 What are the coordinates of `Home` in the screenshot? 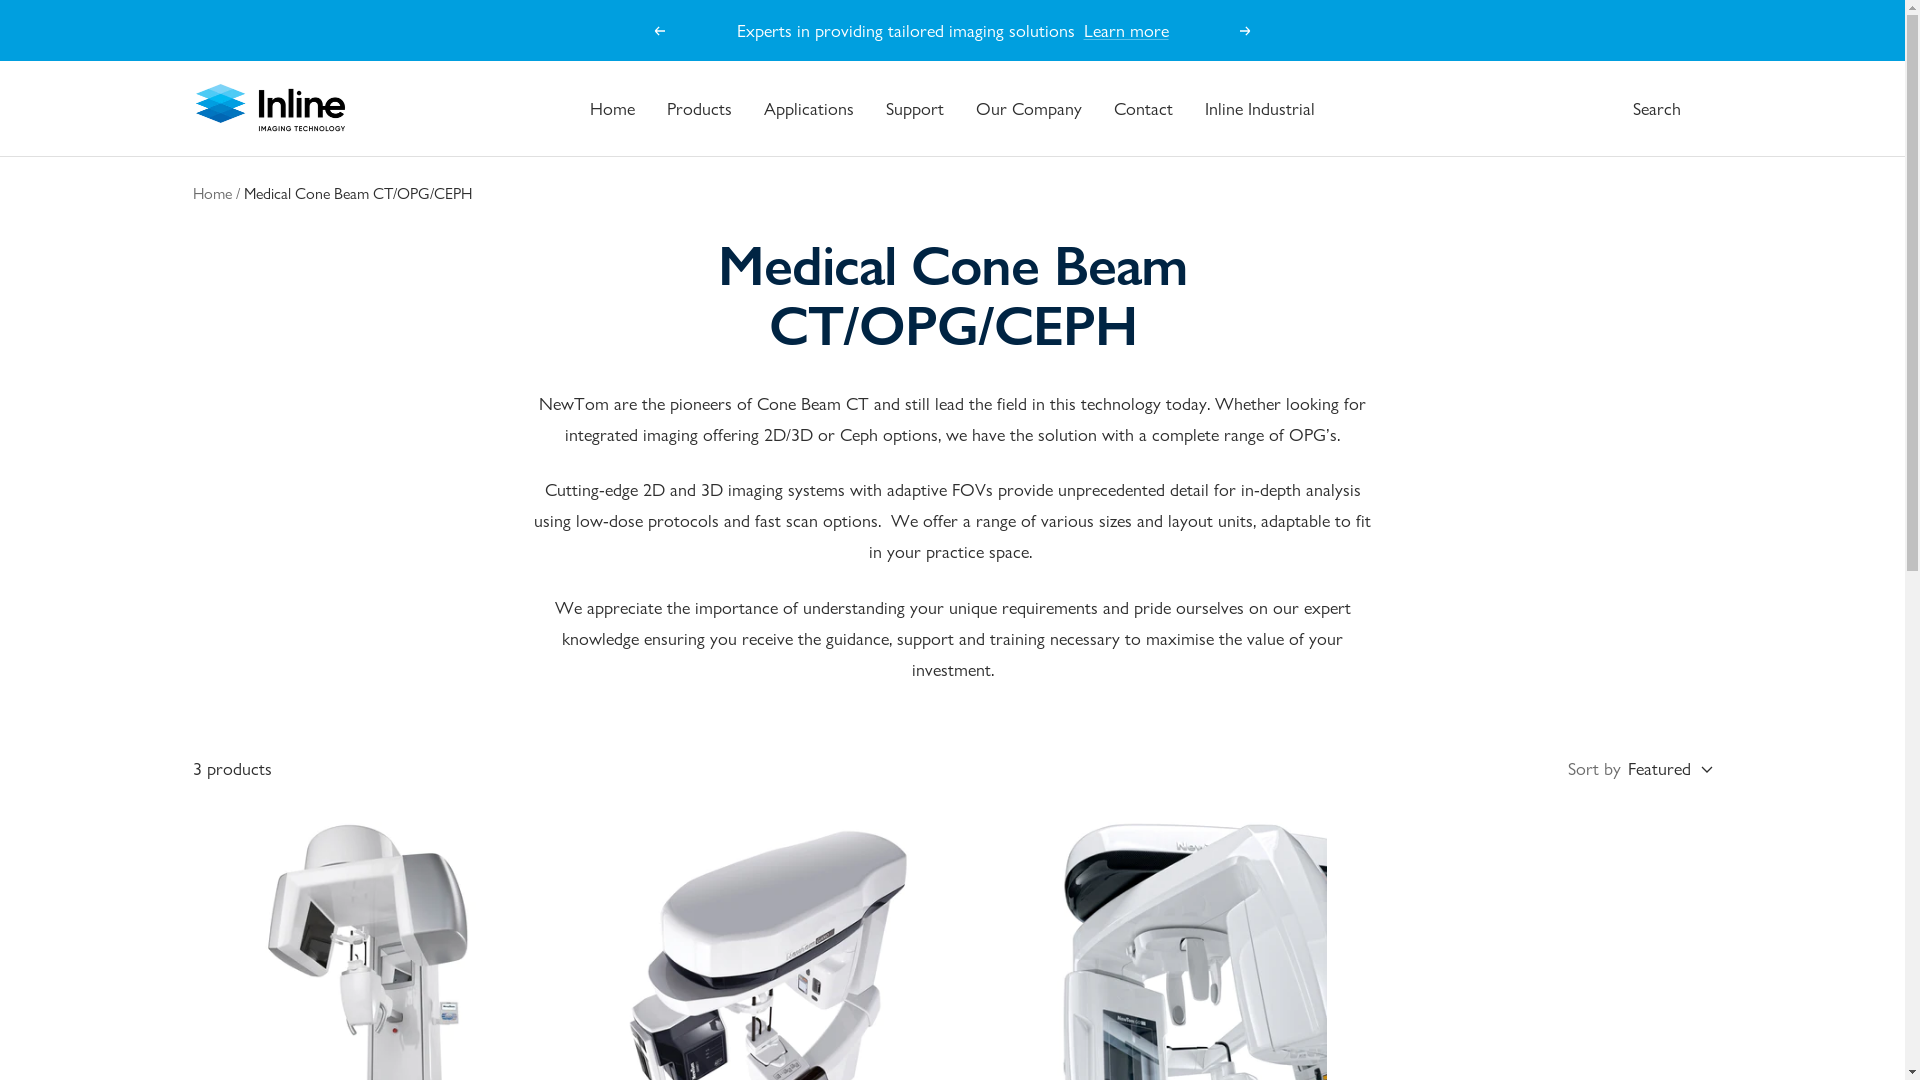 It's located at (212, 194).